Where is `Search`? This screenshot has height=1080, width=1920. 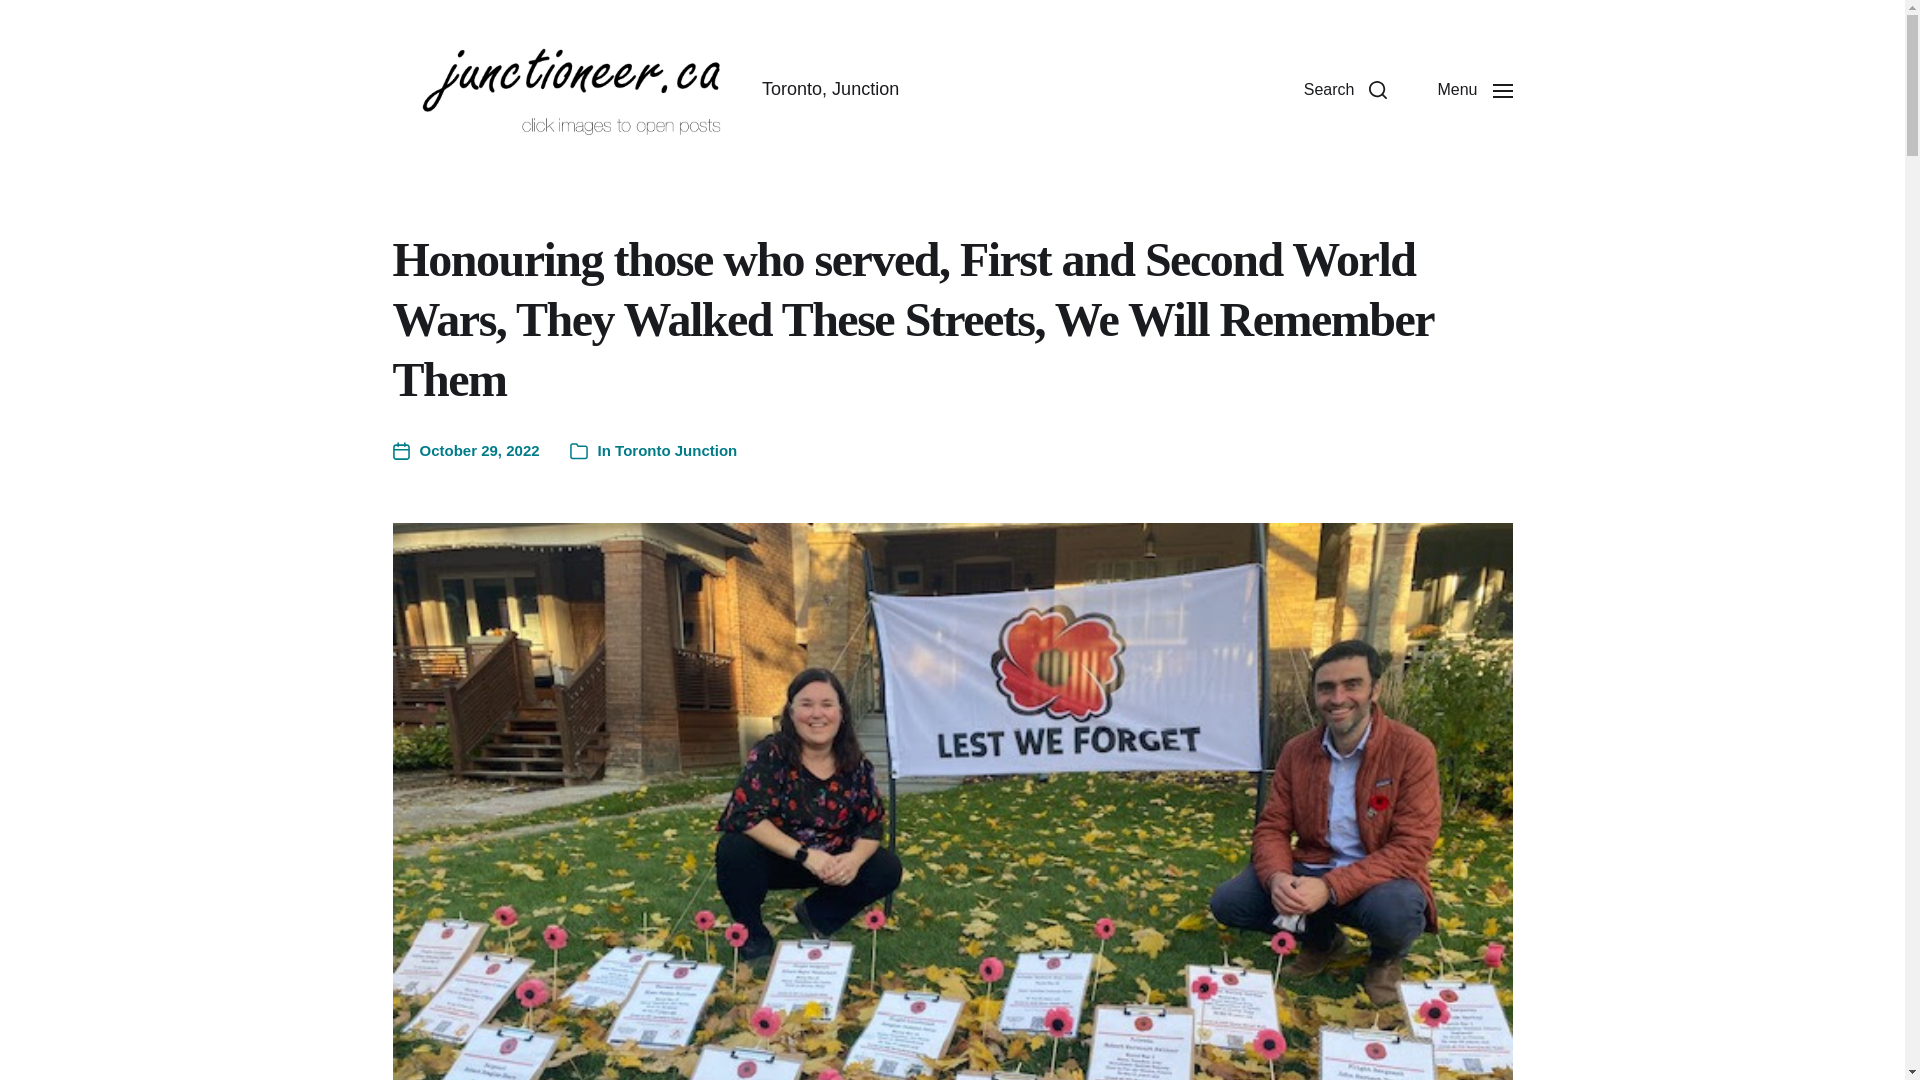 Search is located at coordinates (1346, 90).